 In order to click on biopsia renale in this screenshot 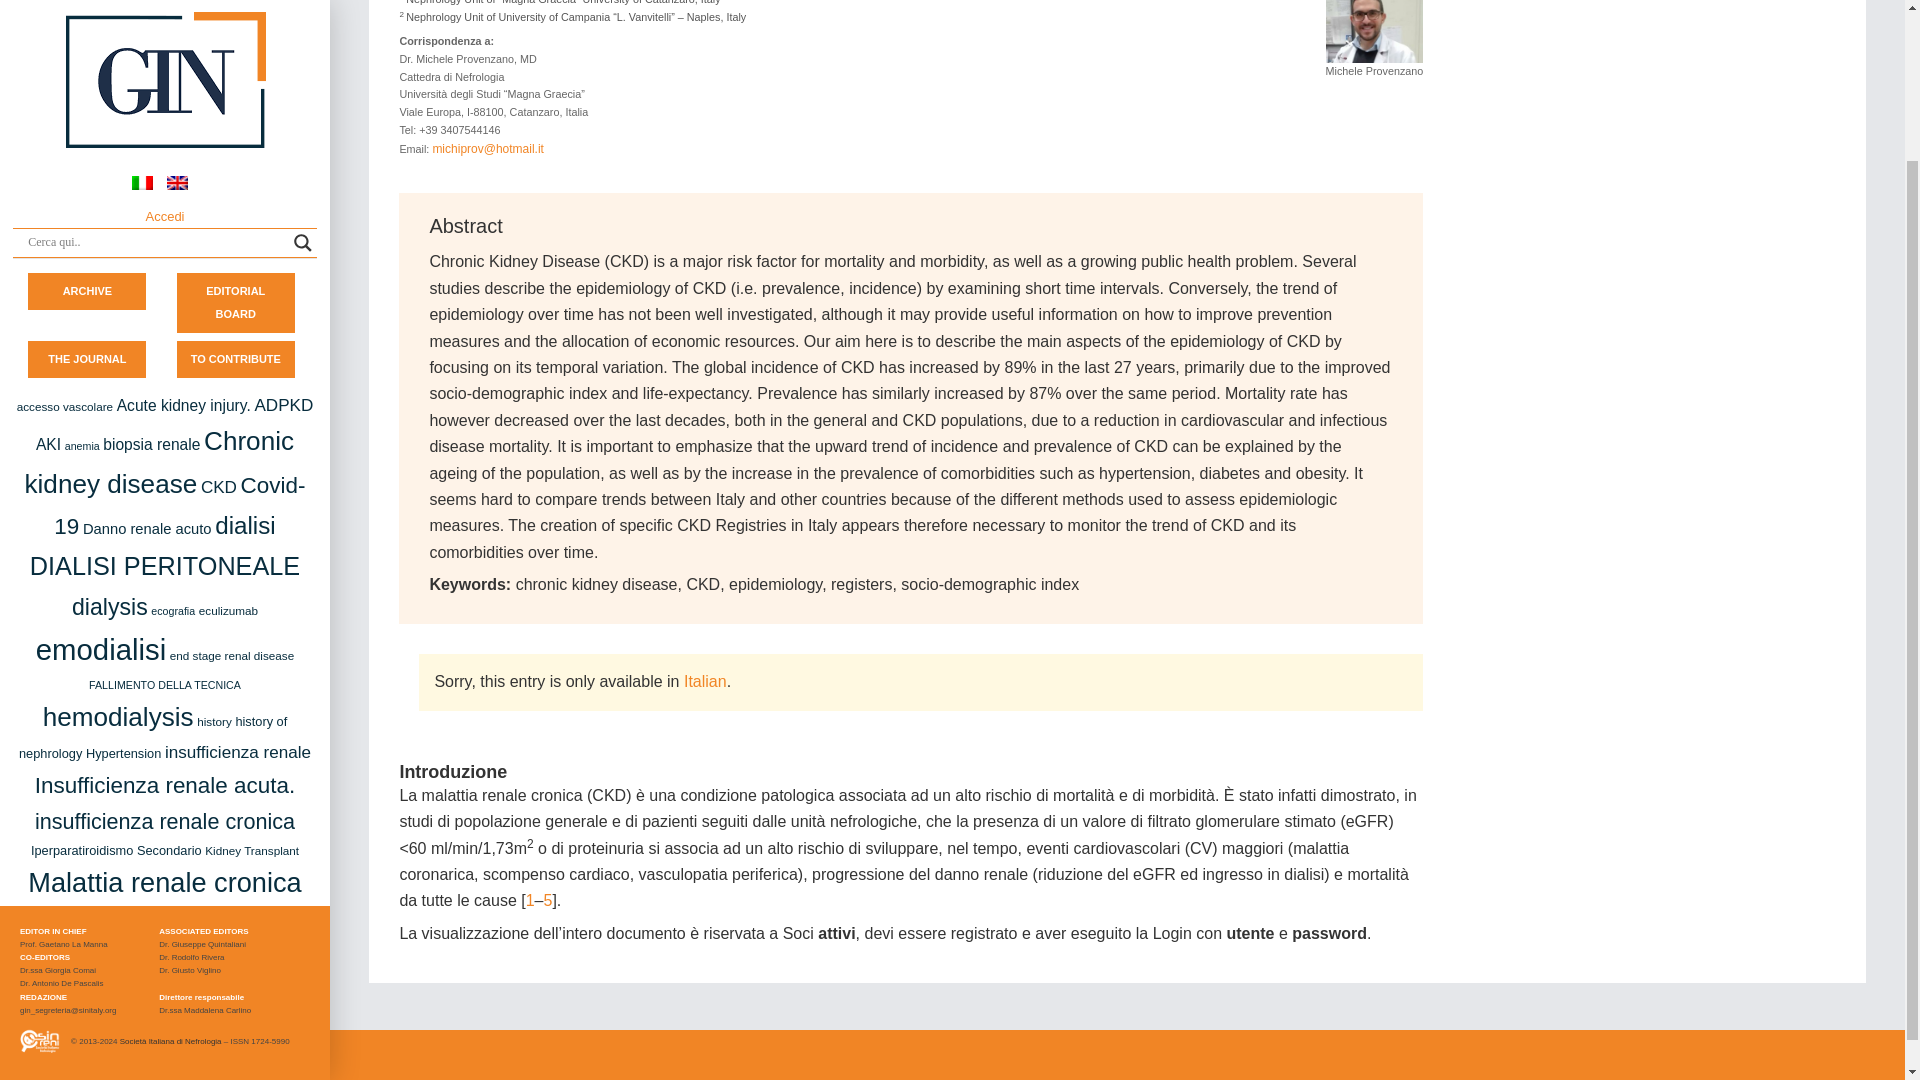, I will do `click(151, 264)`.